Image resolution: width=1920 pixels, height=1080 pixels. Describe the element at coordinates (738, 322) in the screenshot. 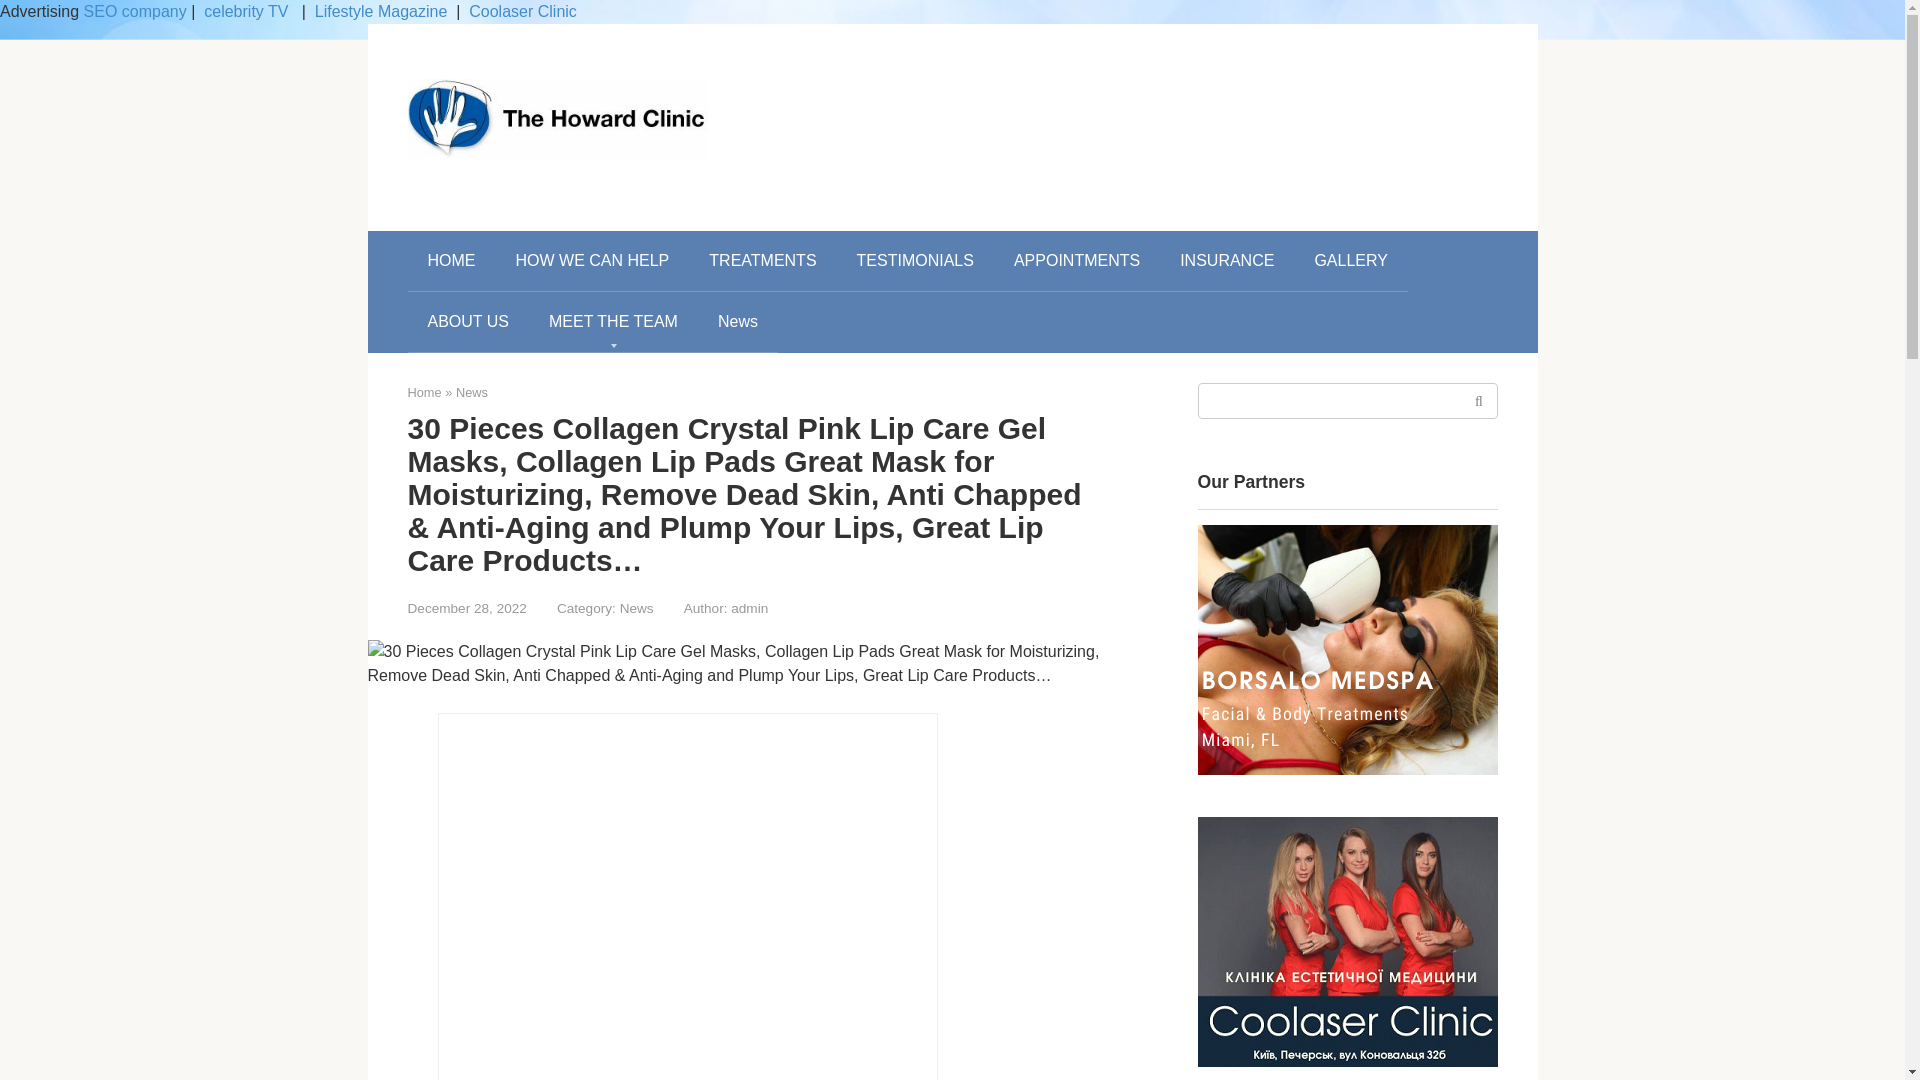

I see `News` at that location.